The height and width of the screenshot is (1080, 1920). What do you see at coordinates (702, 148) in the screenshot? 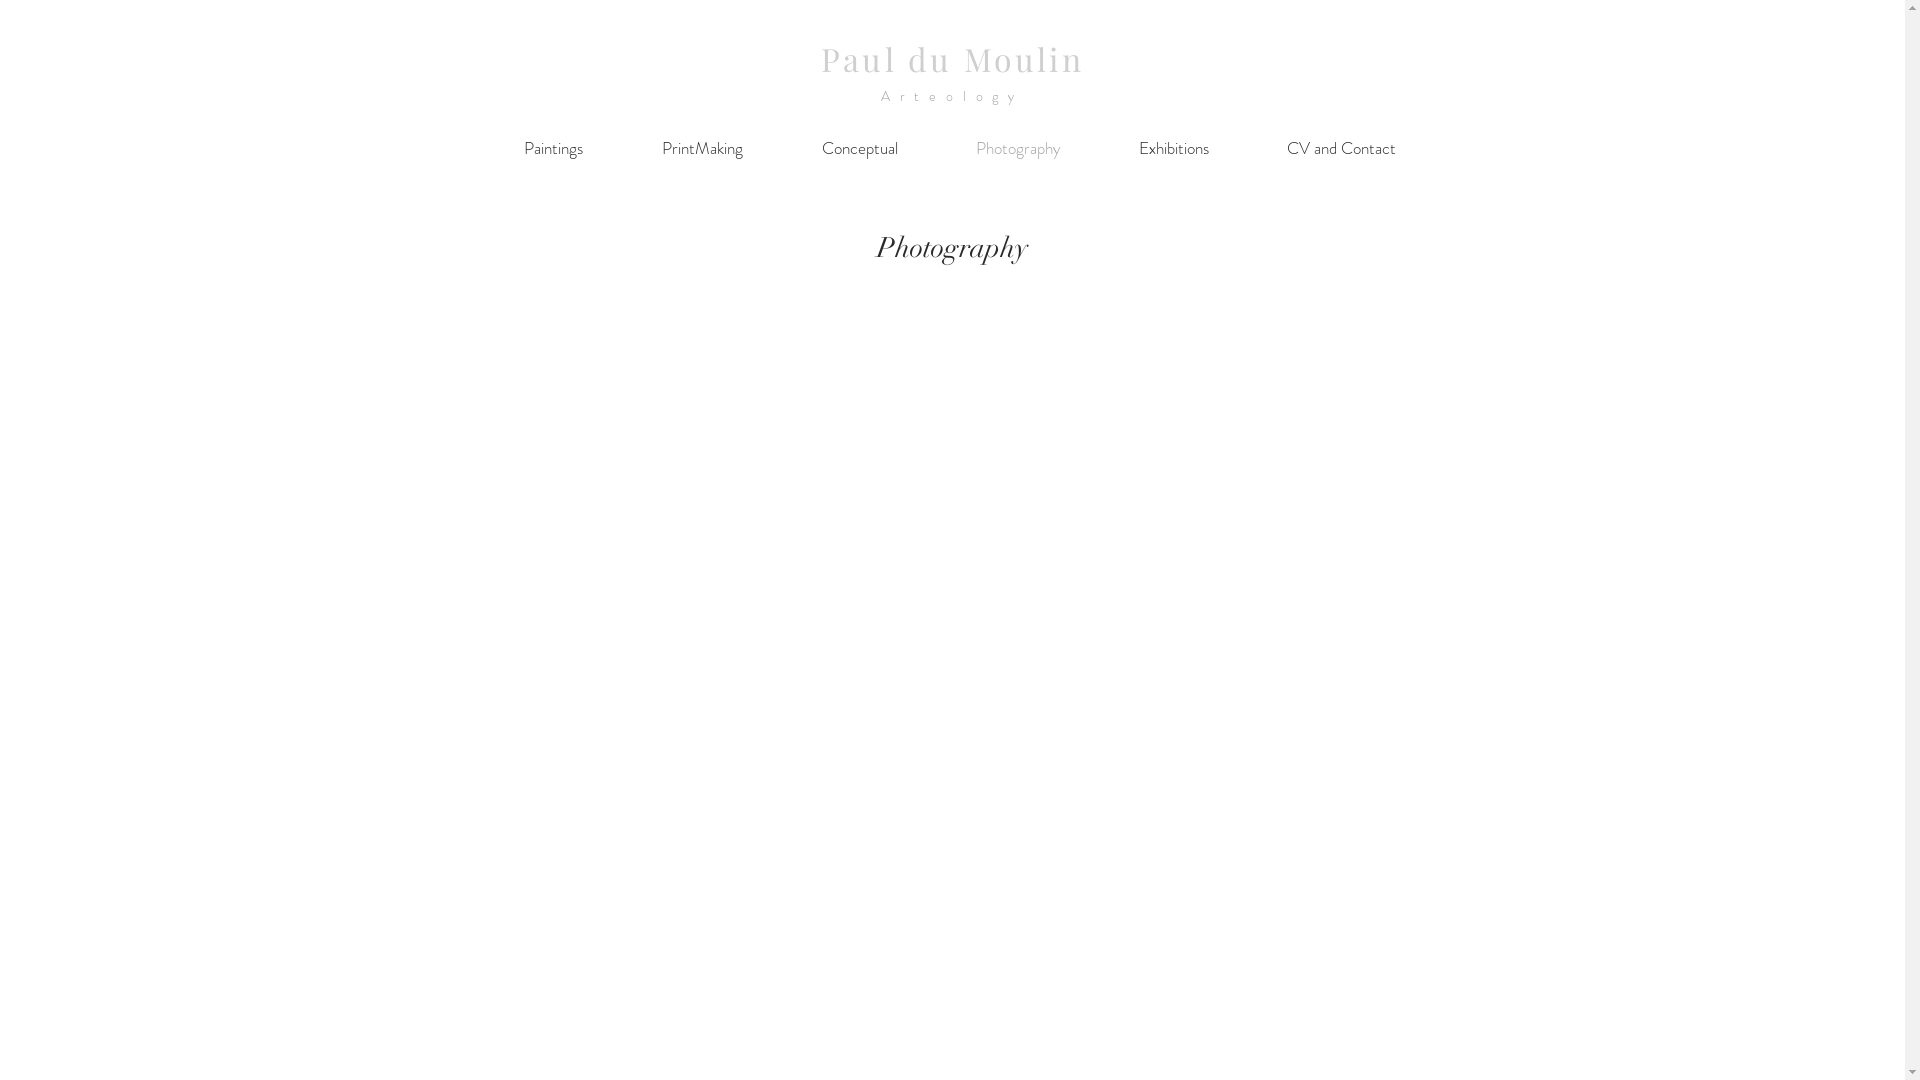
I see `PrintMaking` at bounding box center [702, 148].